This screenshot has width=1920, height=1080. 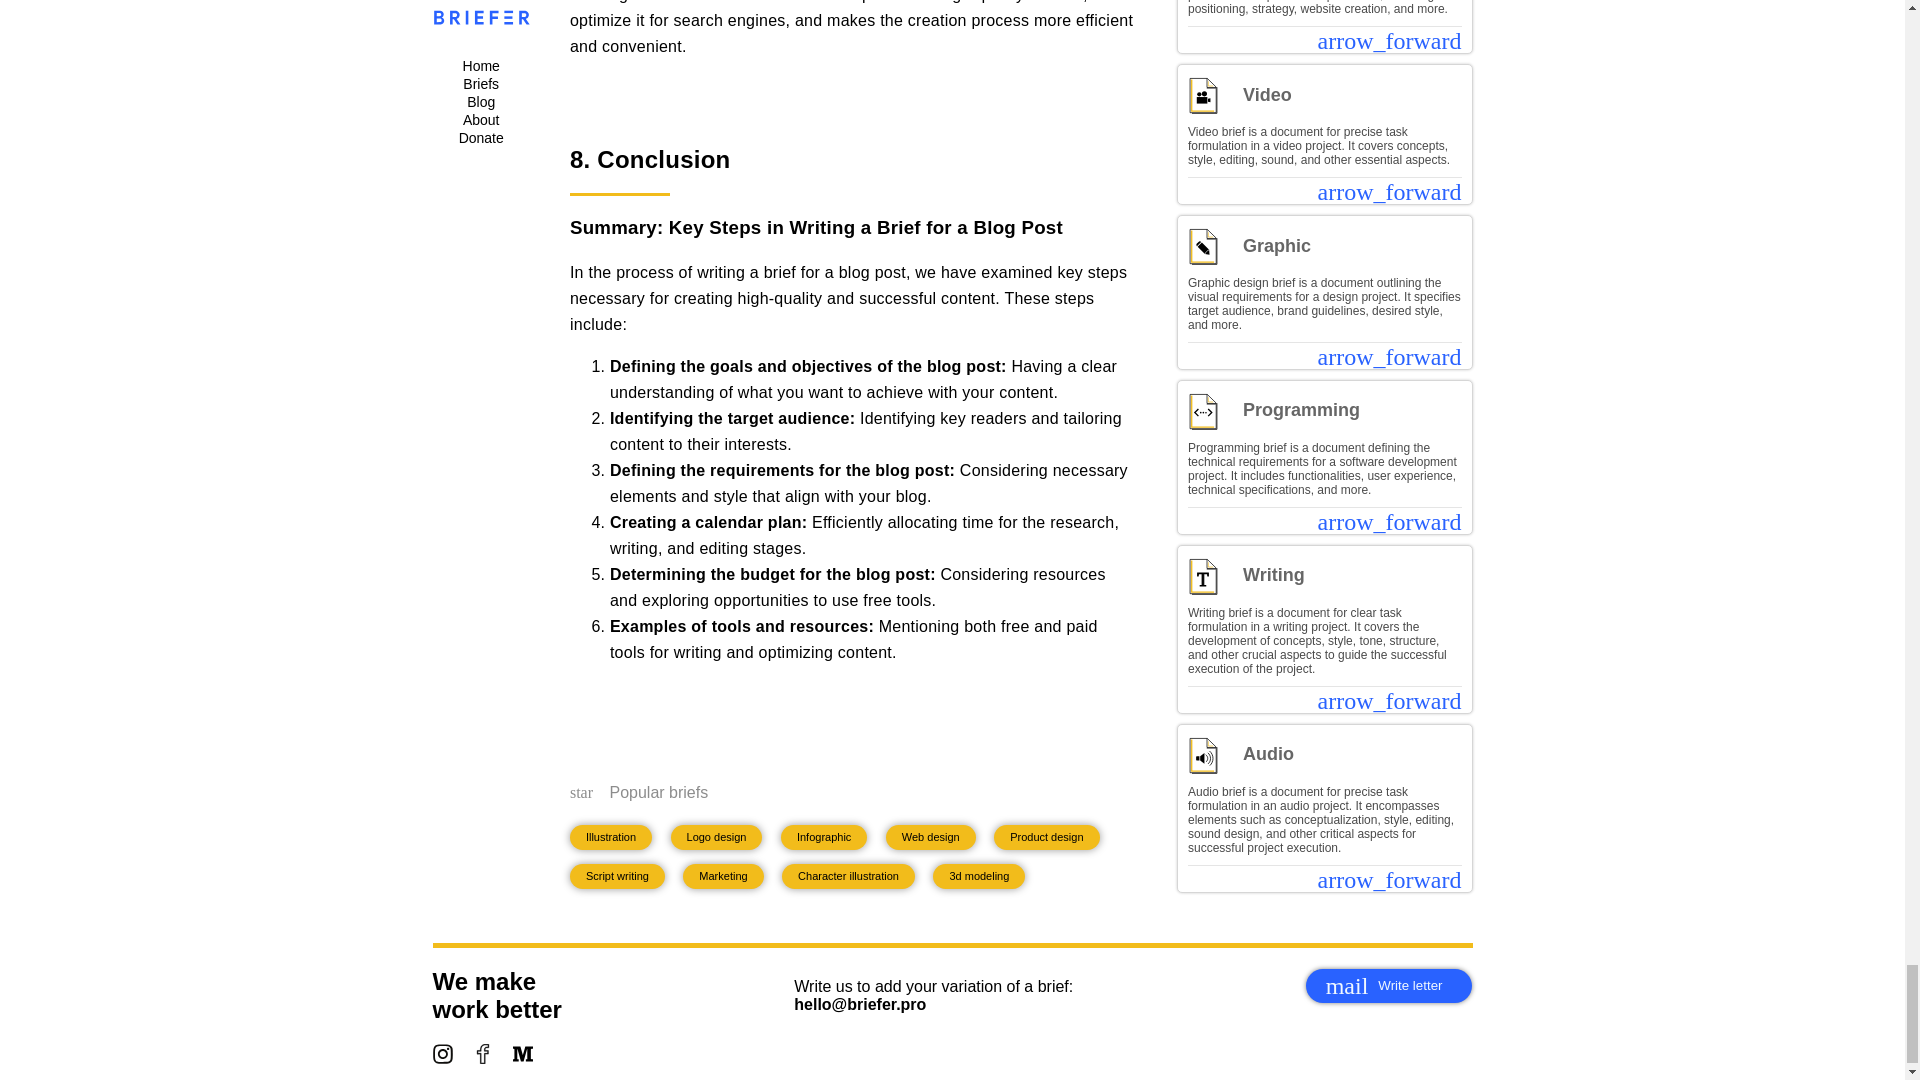 I want to click on Marketing, so click(x=722, y=876).